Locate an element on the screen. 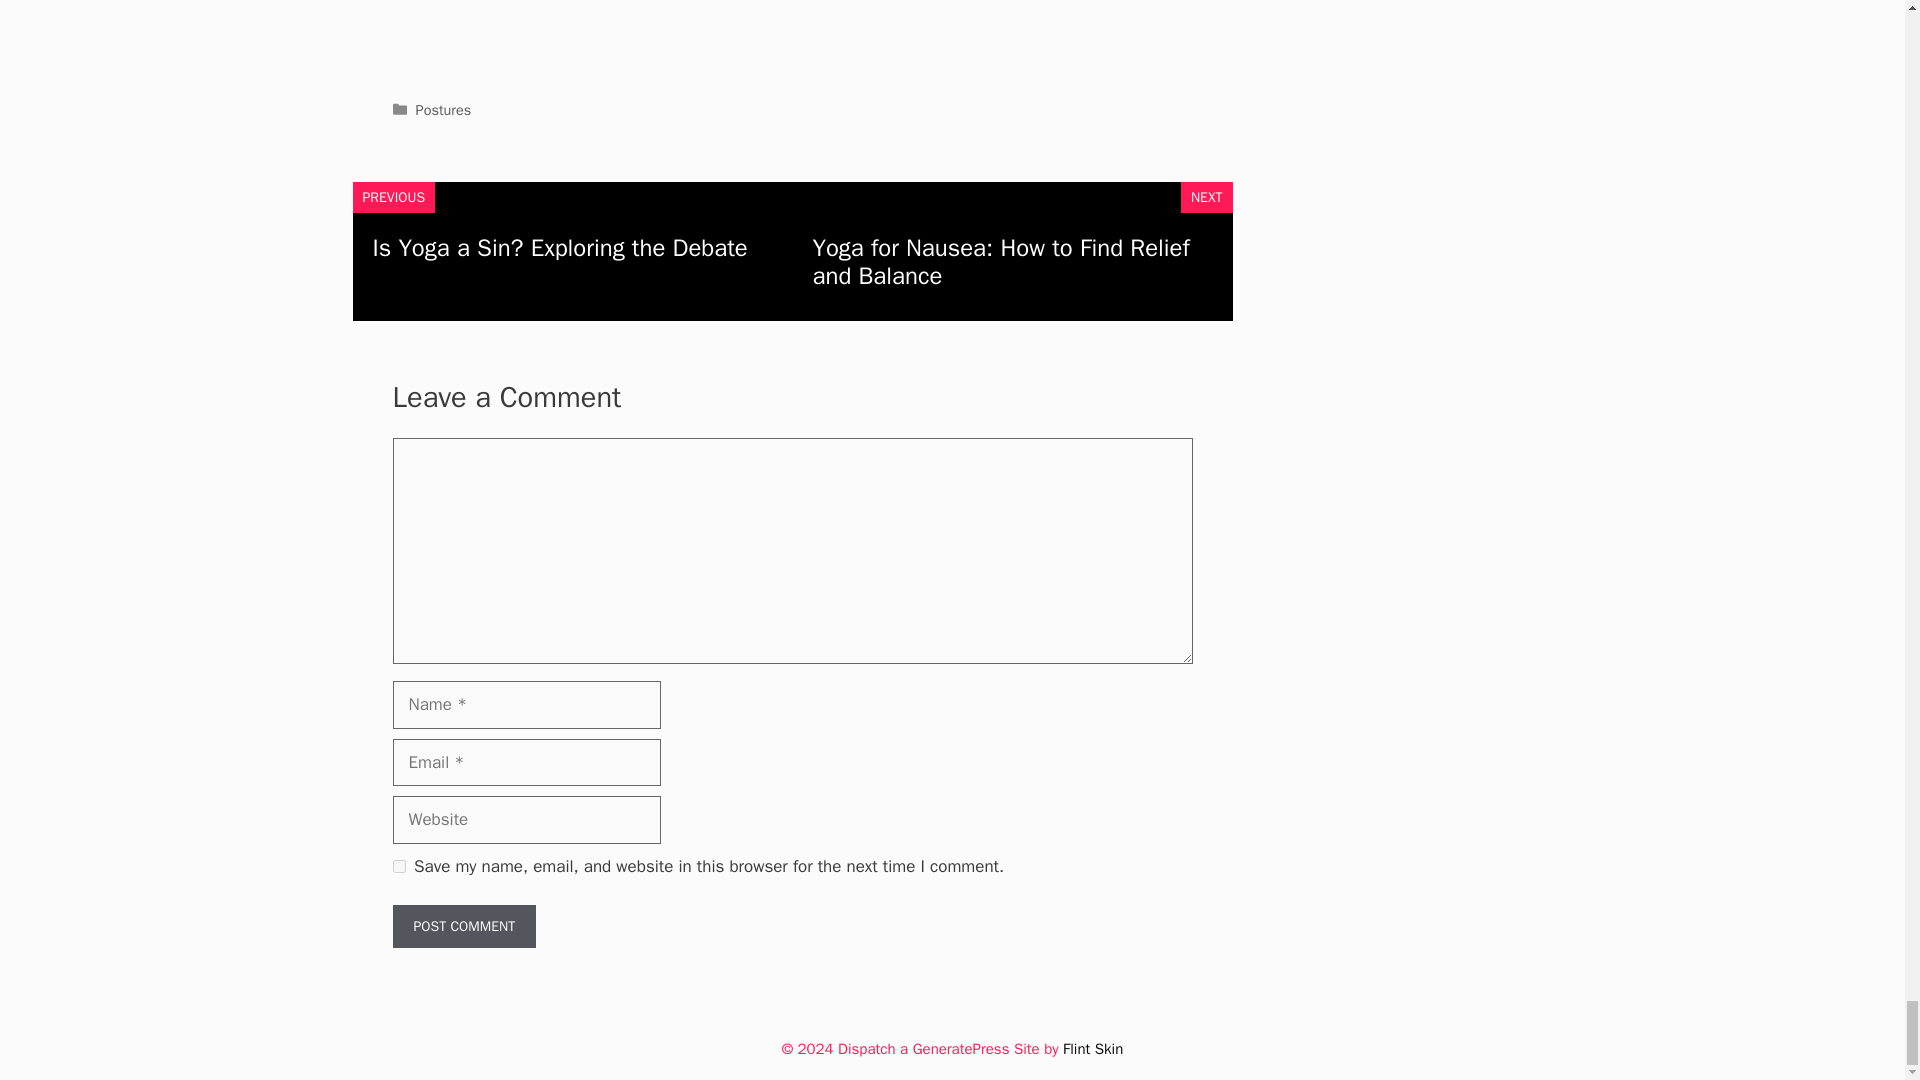 The height and width of the screenshot is (1080, 1920). Post Comment is located at coordinates (463, 926).